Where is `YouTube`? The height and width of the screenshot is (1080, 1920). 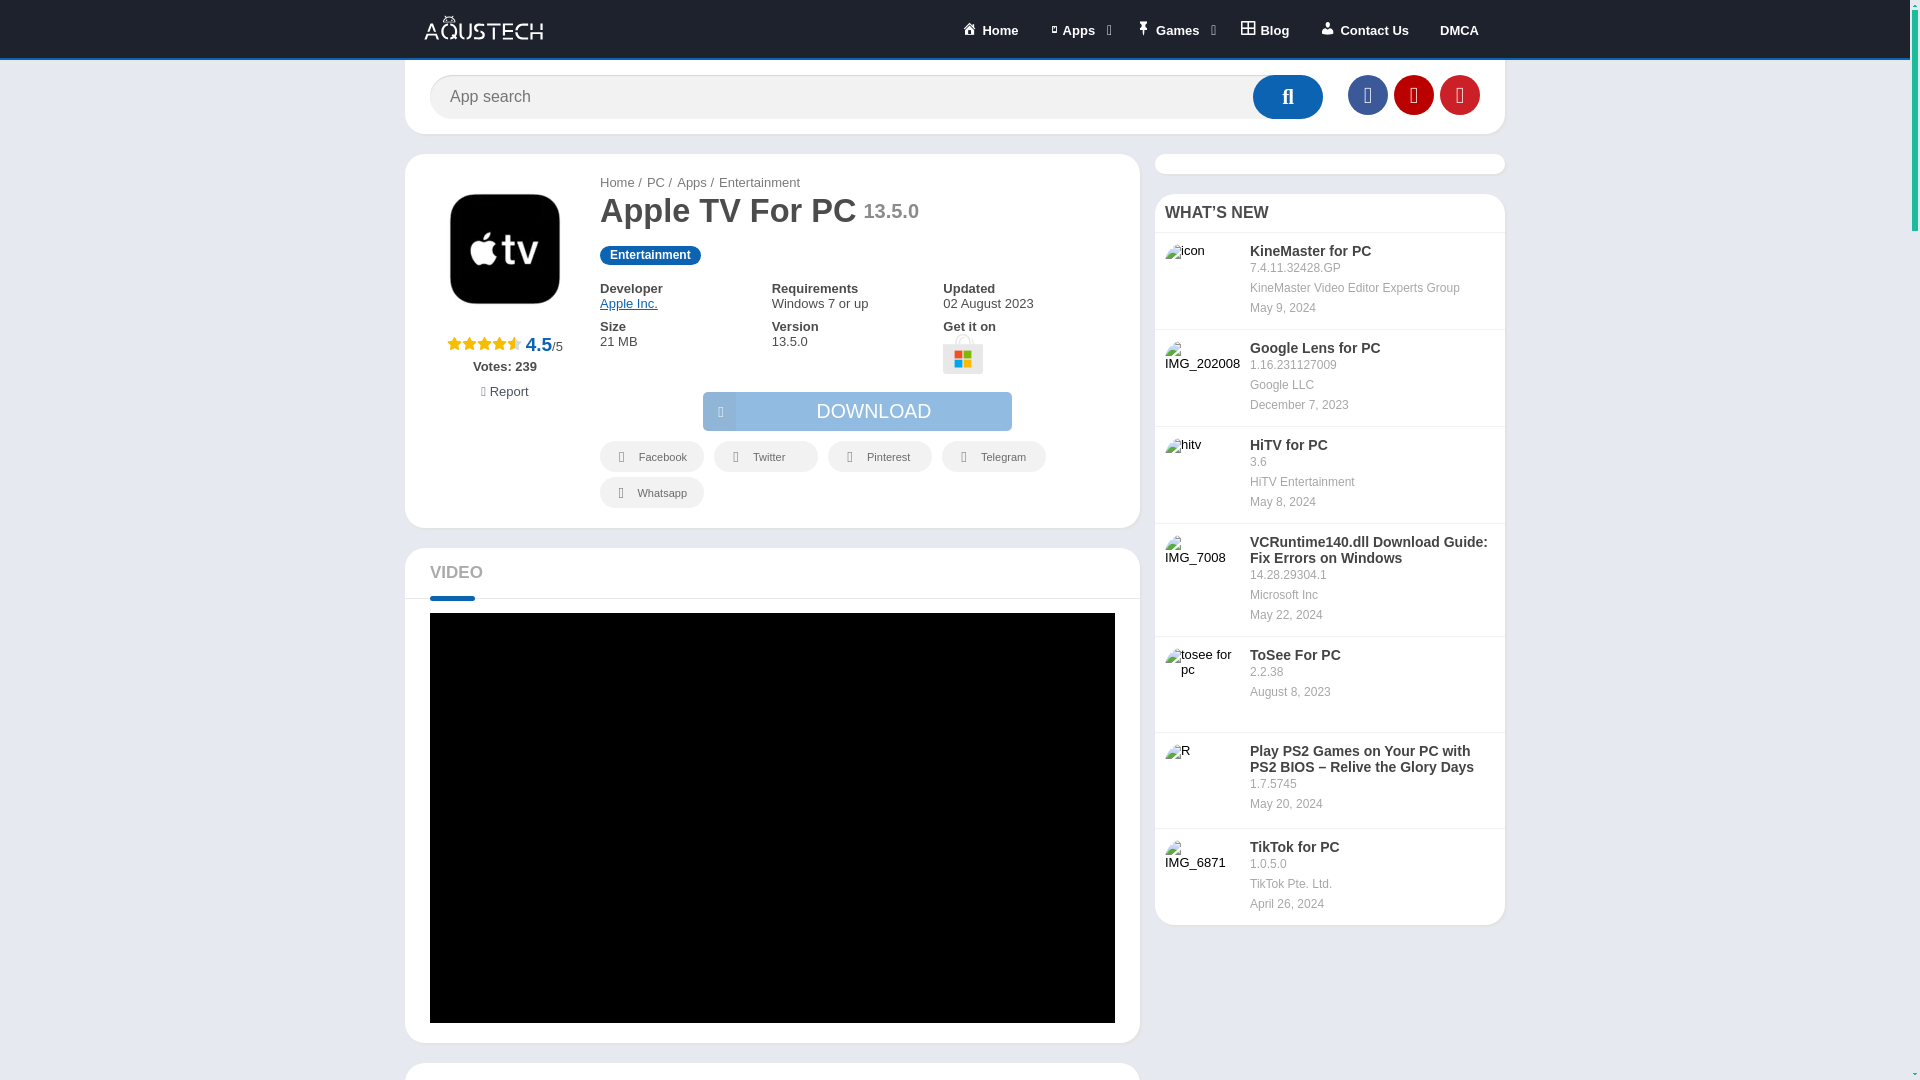
YouTube is located at coordinates (1414, 94).